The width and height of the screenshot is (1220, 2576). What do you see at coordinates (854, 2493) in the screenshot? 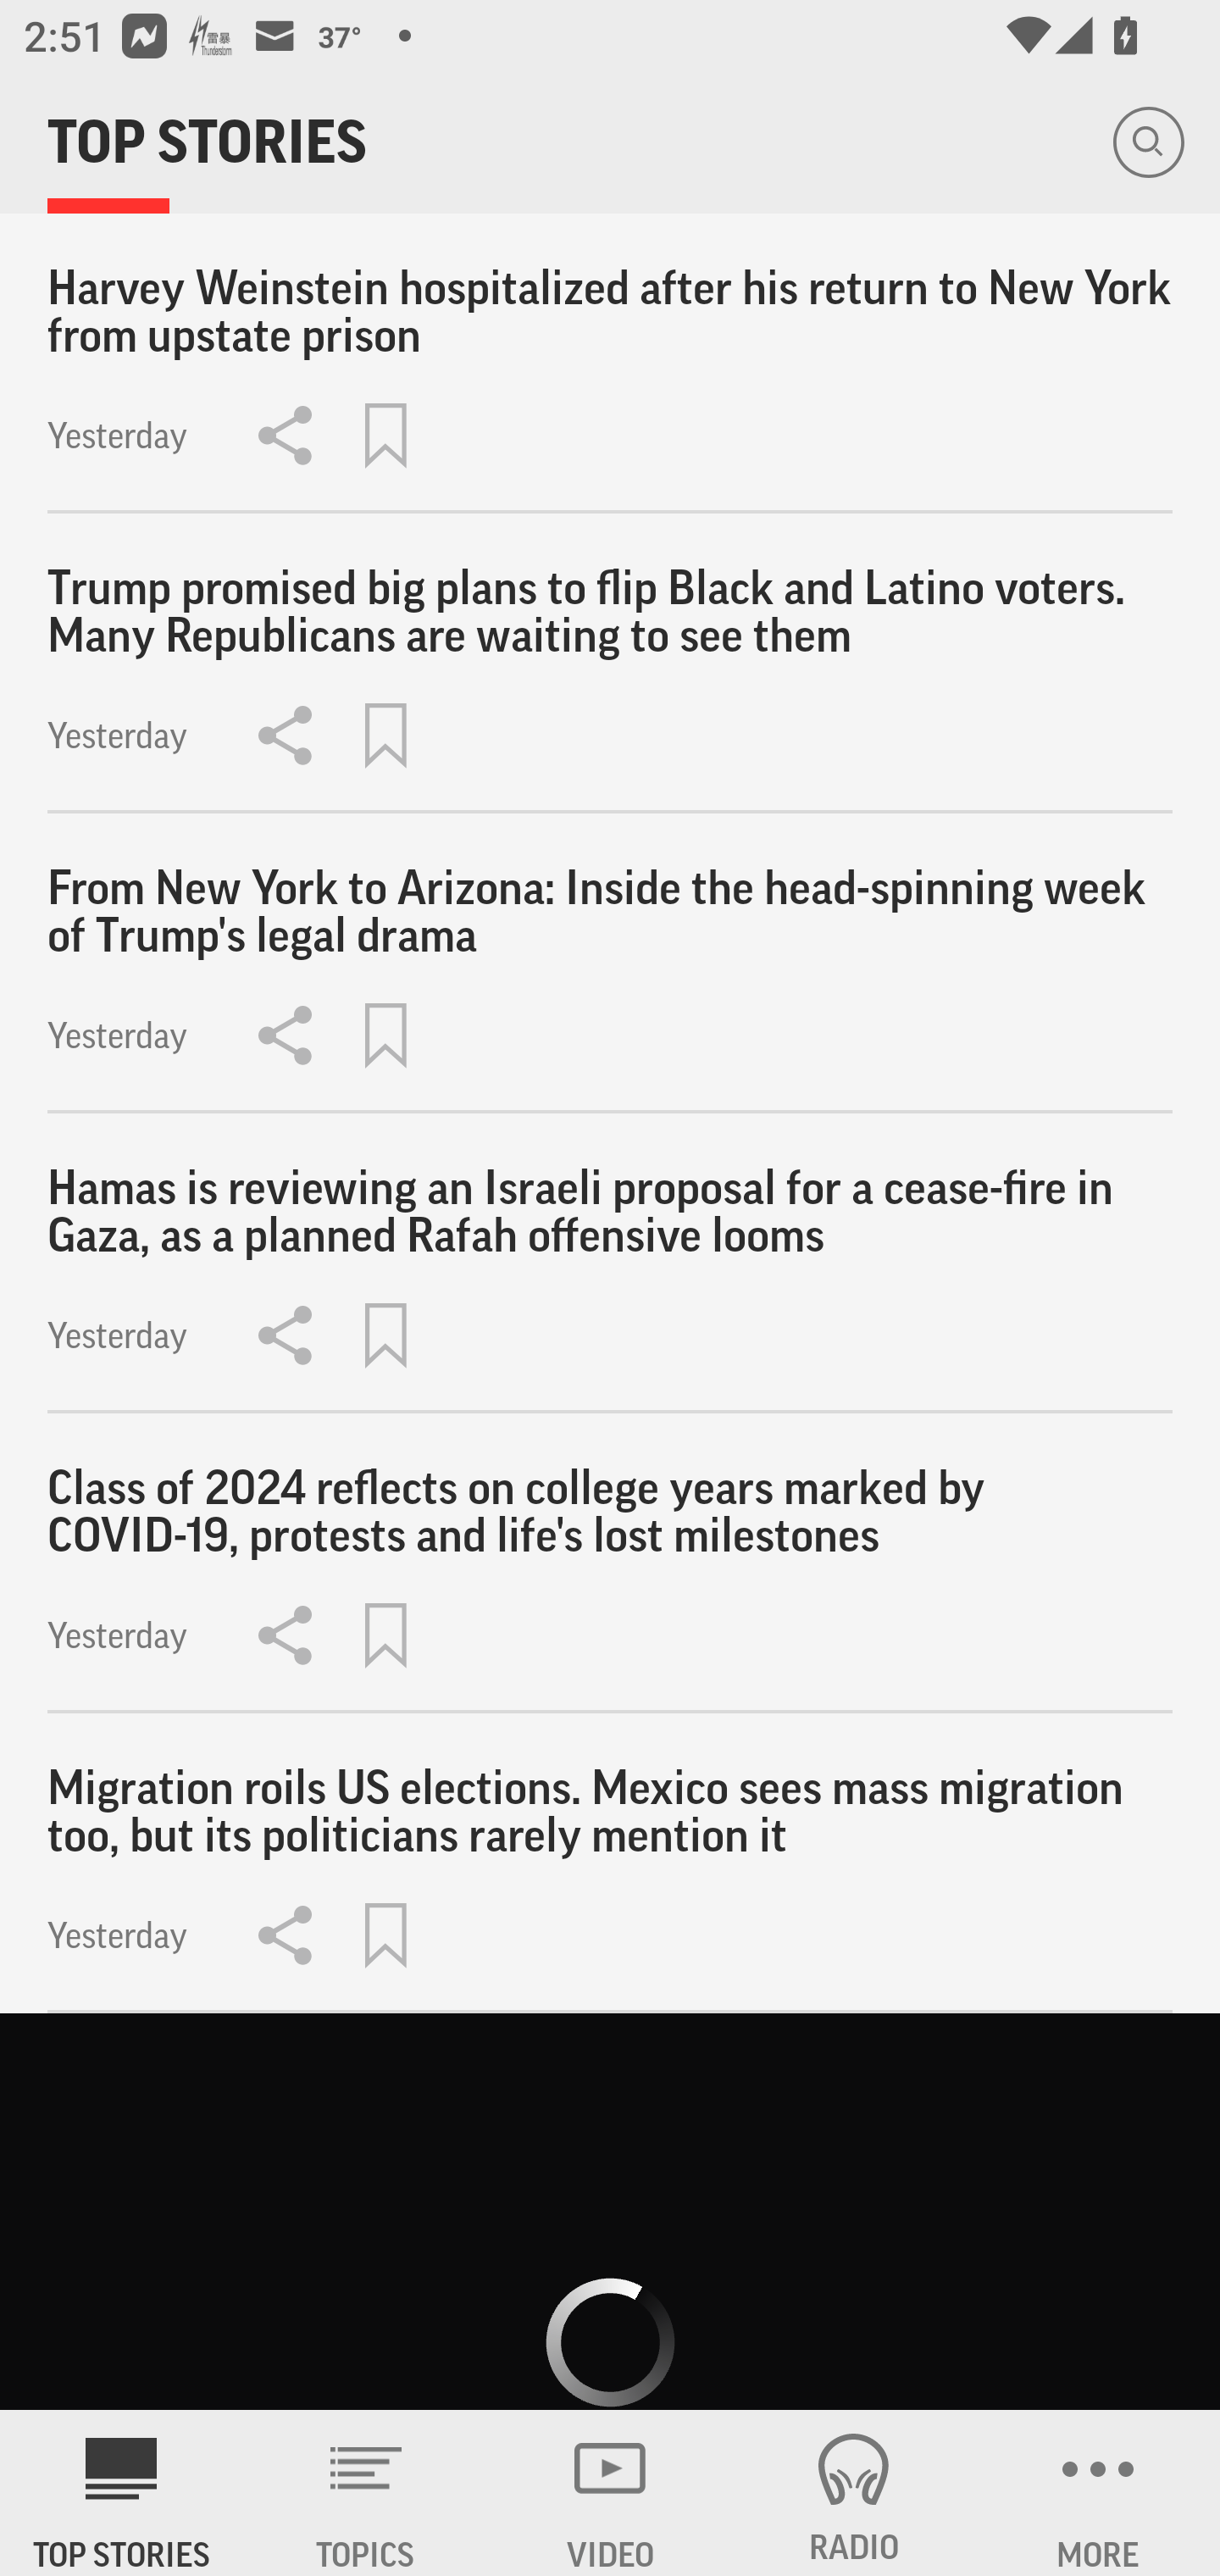
I see `RADIO` at bounding box center [854, 2493].